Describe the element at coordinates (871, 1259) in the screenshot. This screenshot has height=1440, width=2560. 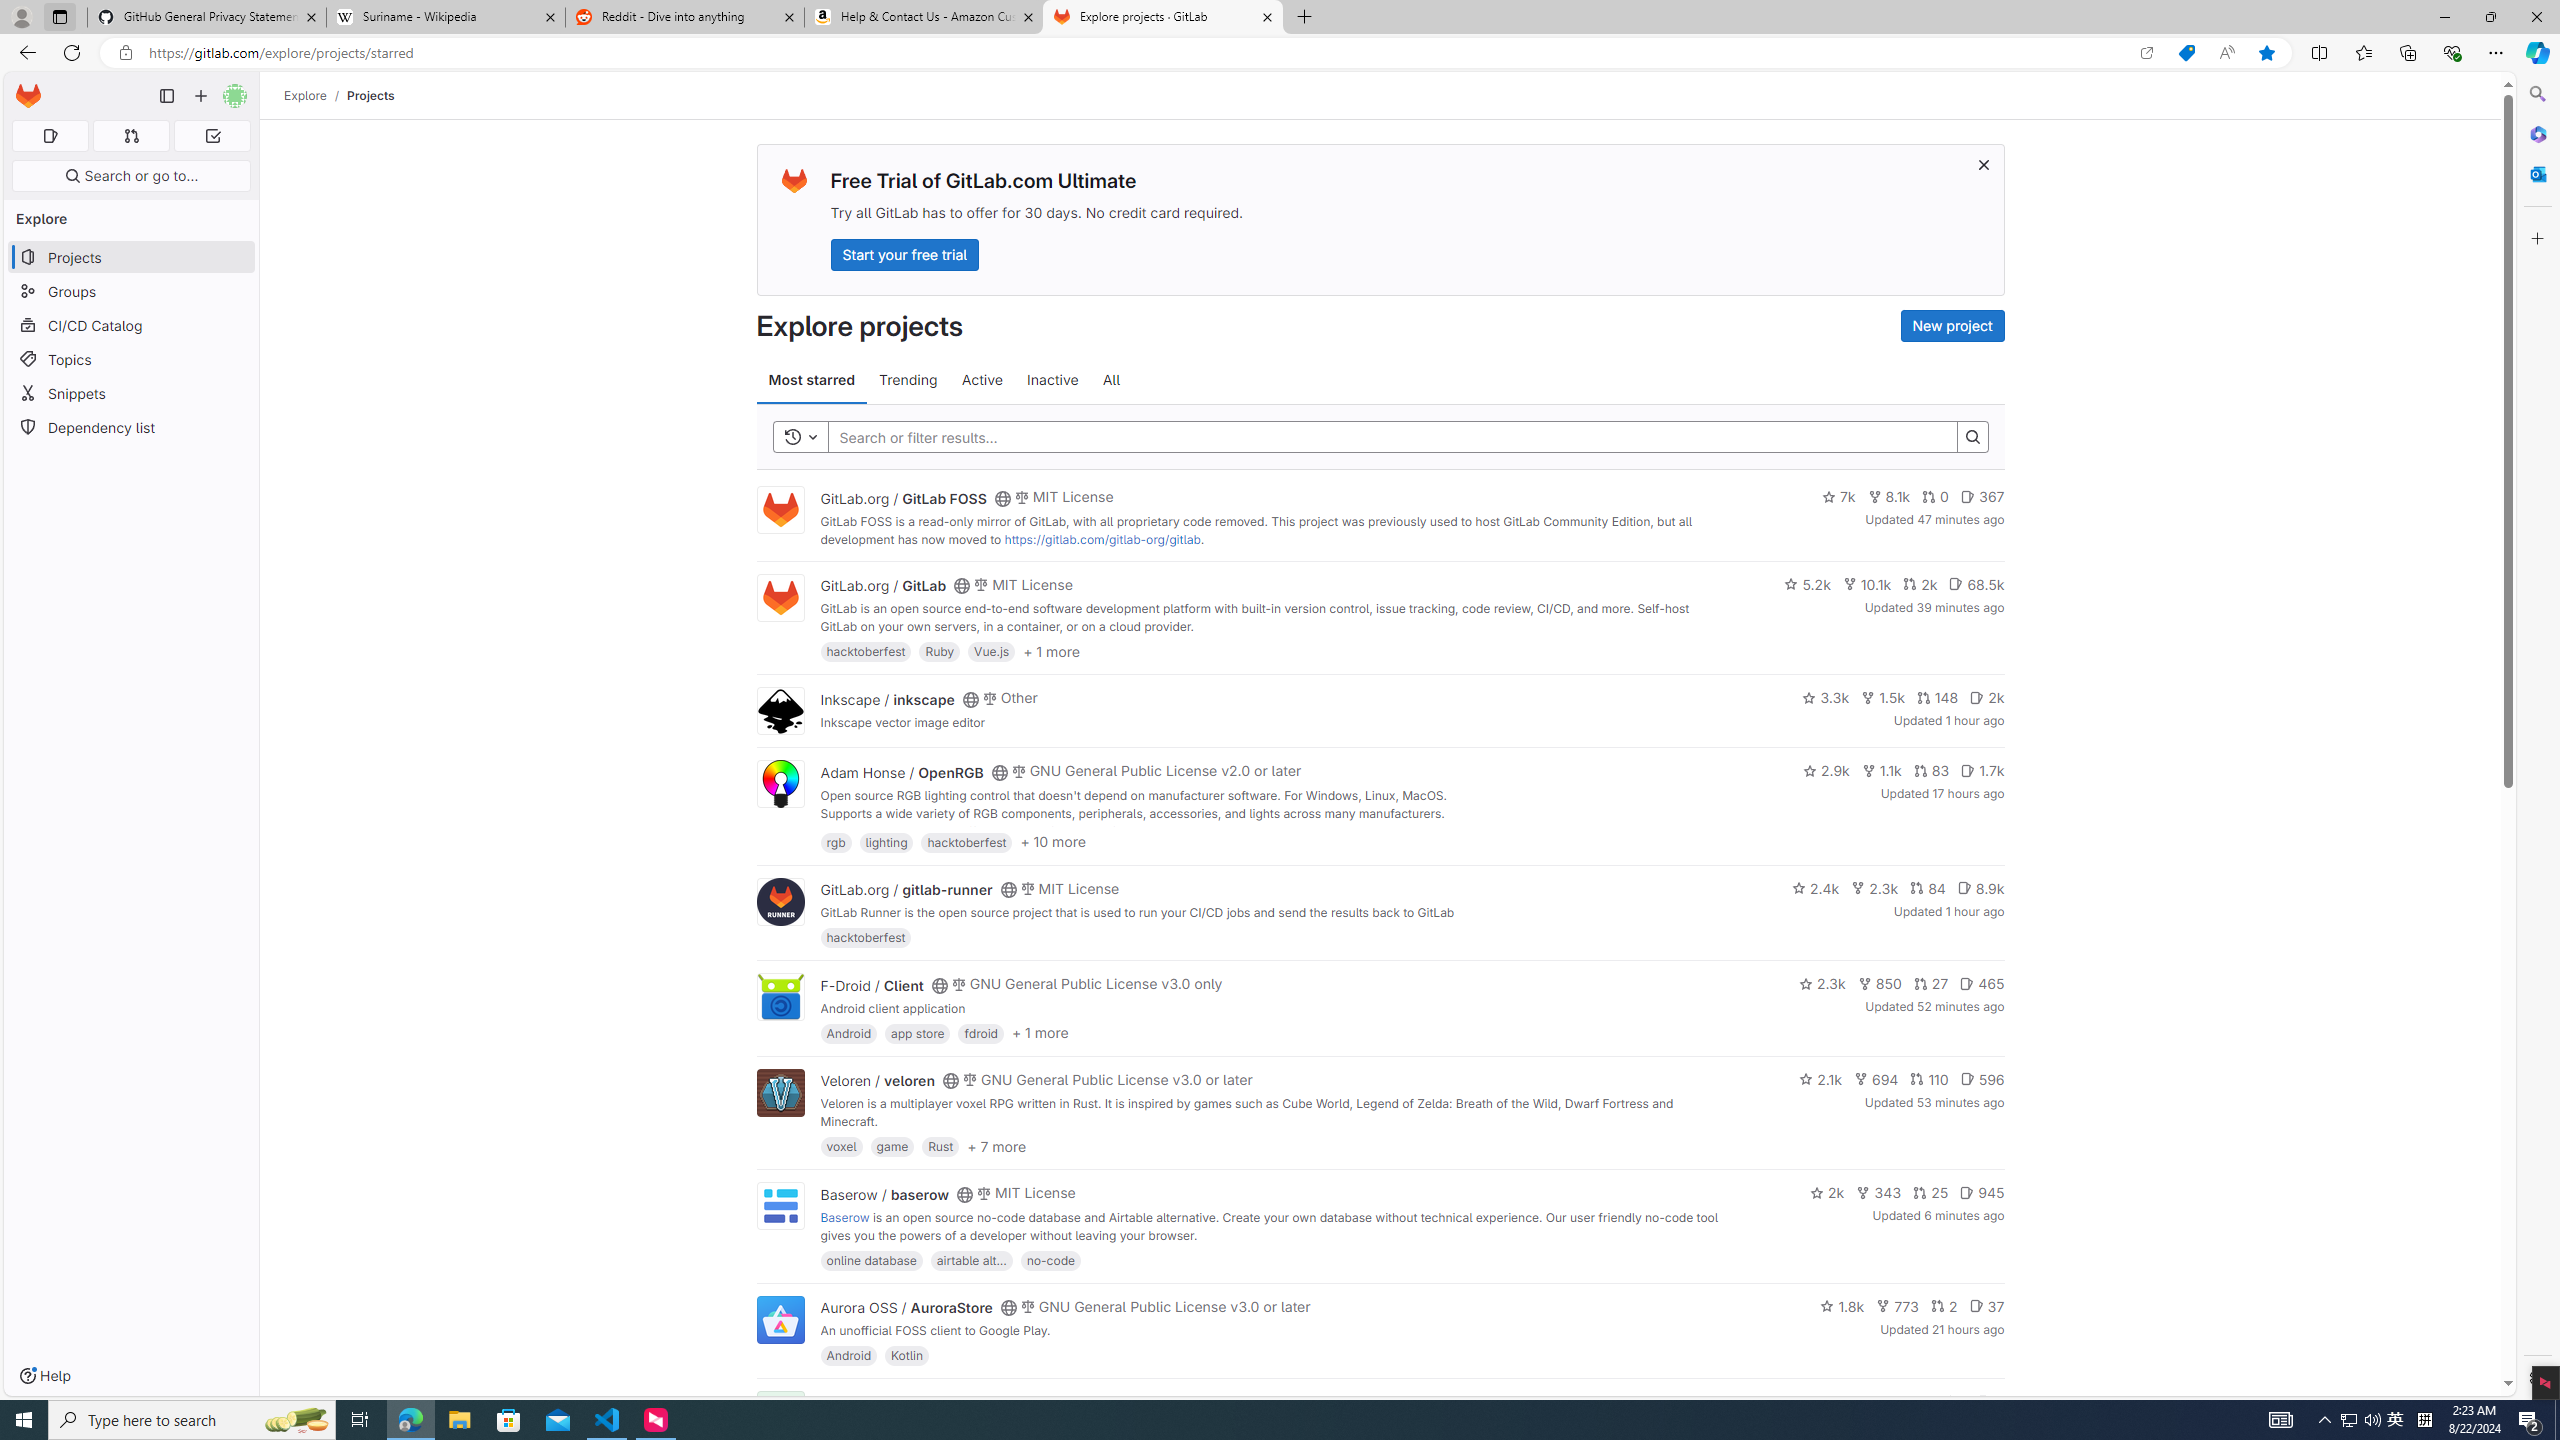
I see `online database` at that location.